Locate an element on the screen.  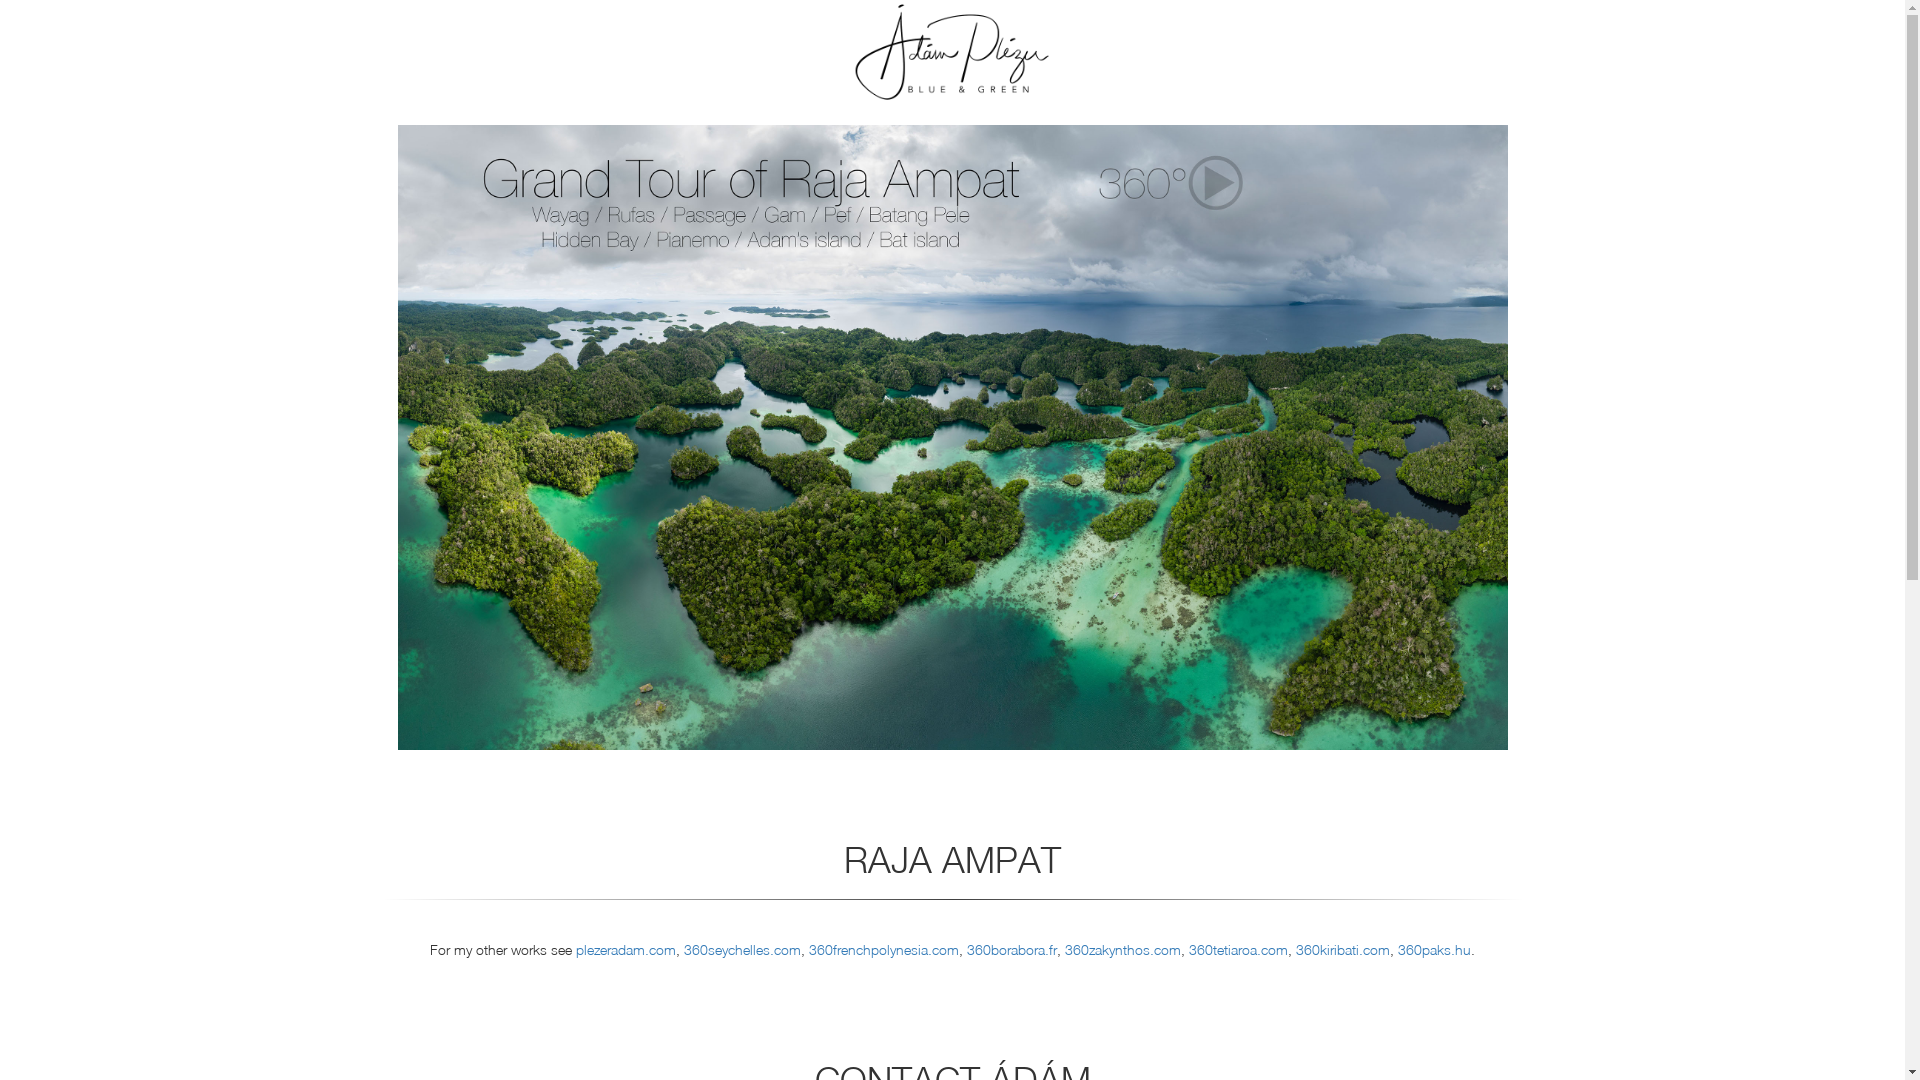
360tetiaroa.com is located at coordinates (1238, 950).